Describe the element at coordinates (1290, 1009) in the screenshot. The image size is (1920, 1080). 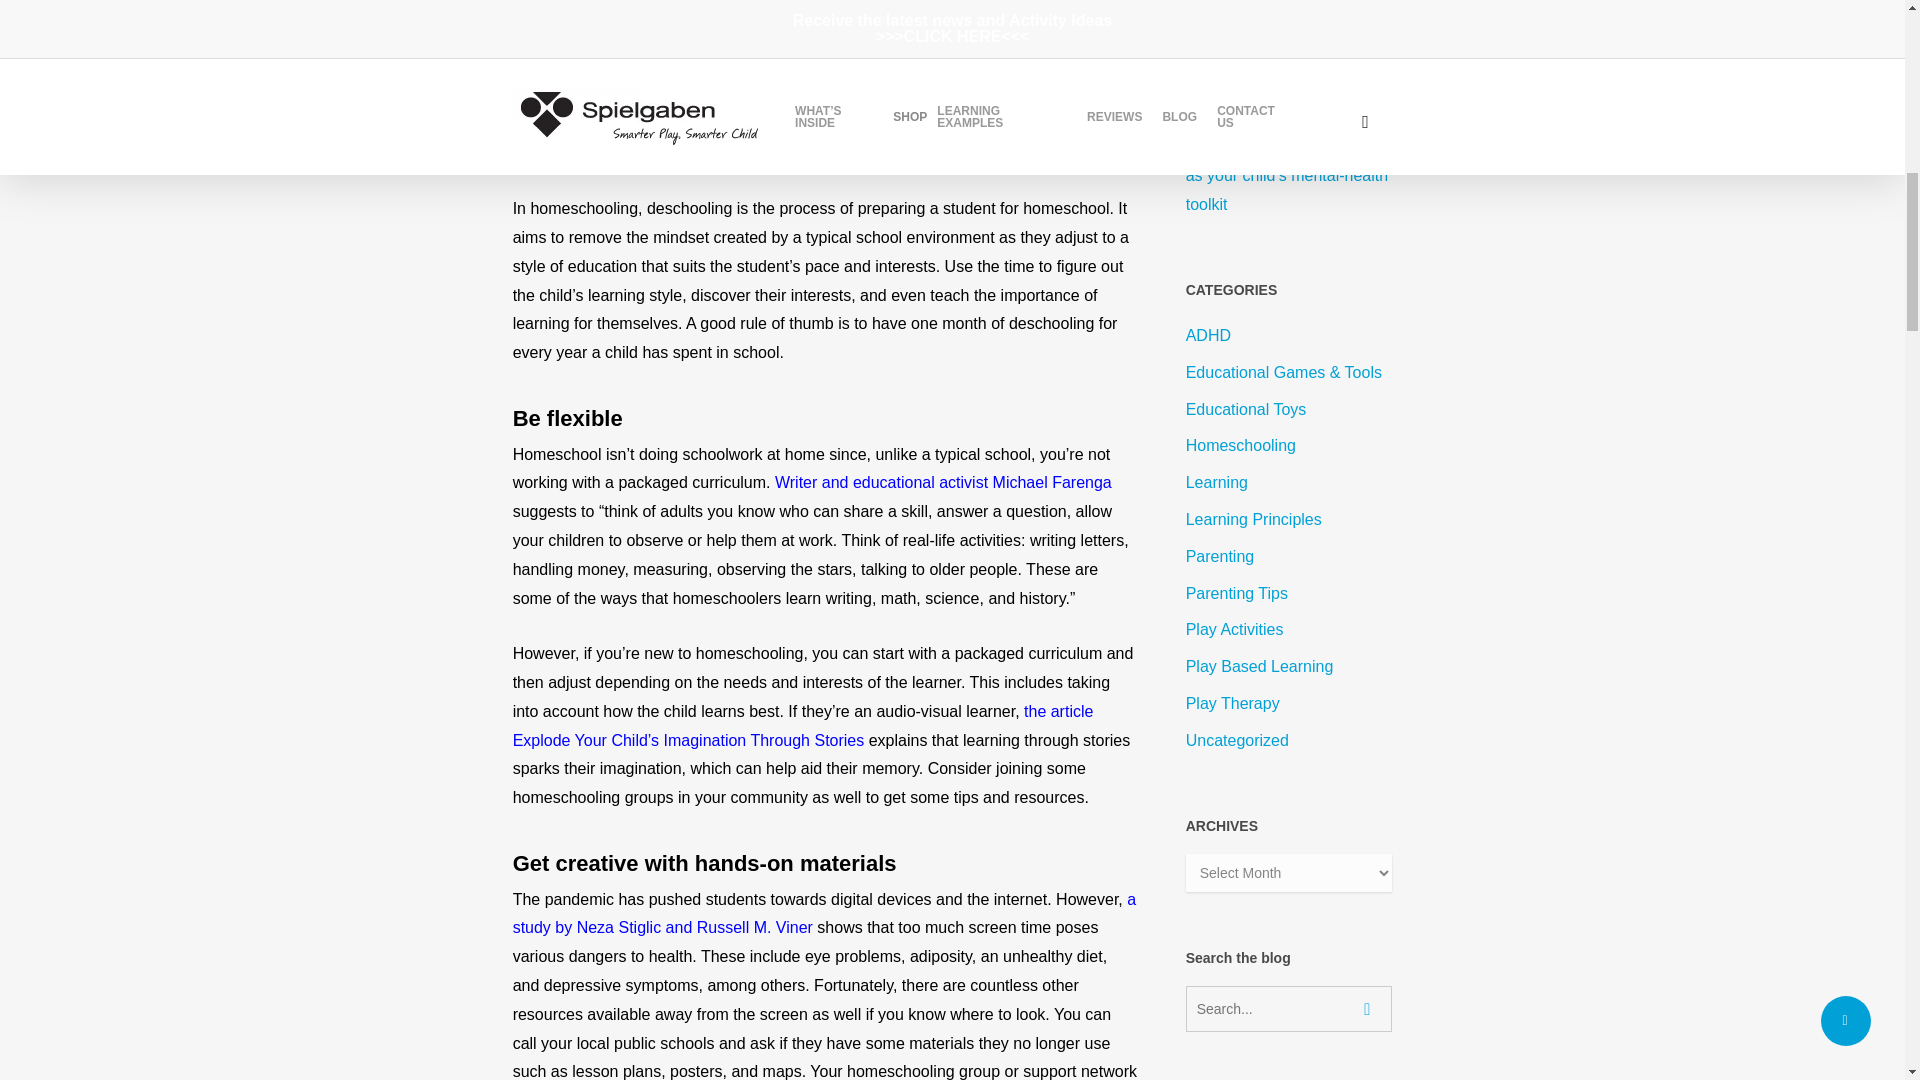
I see `Search for:` at that location.